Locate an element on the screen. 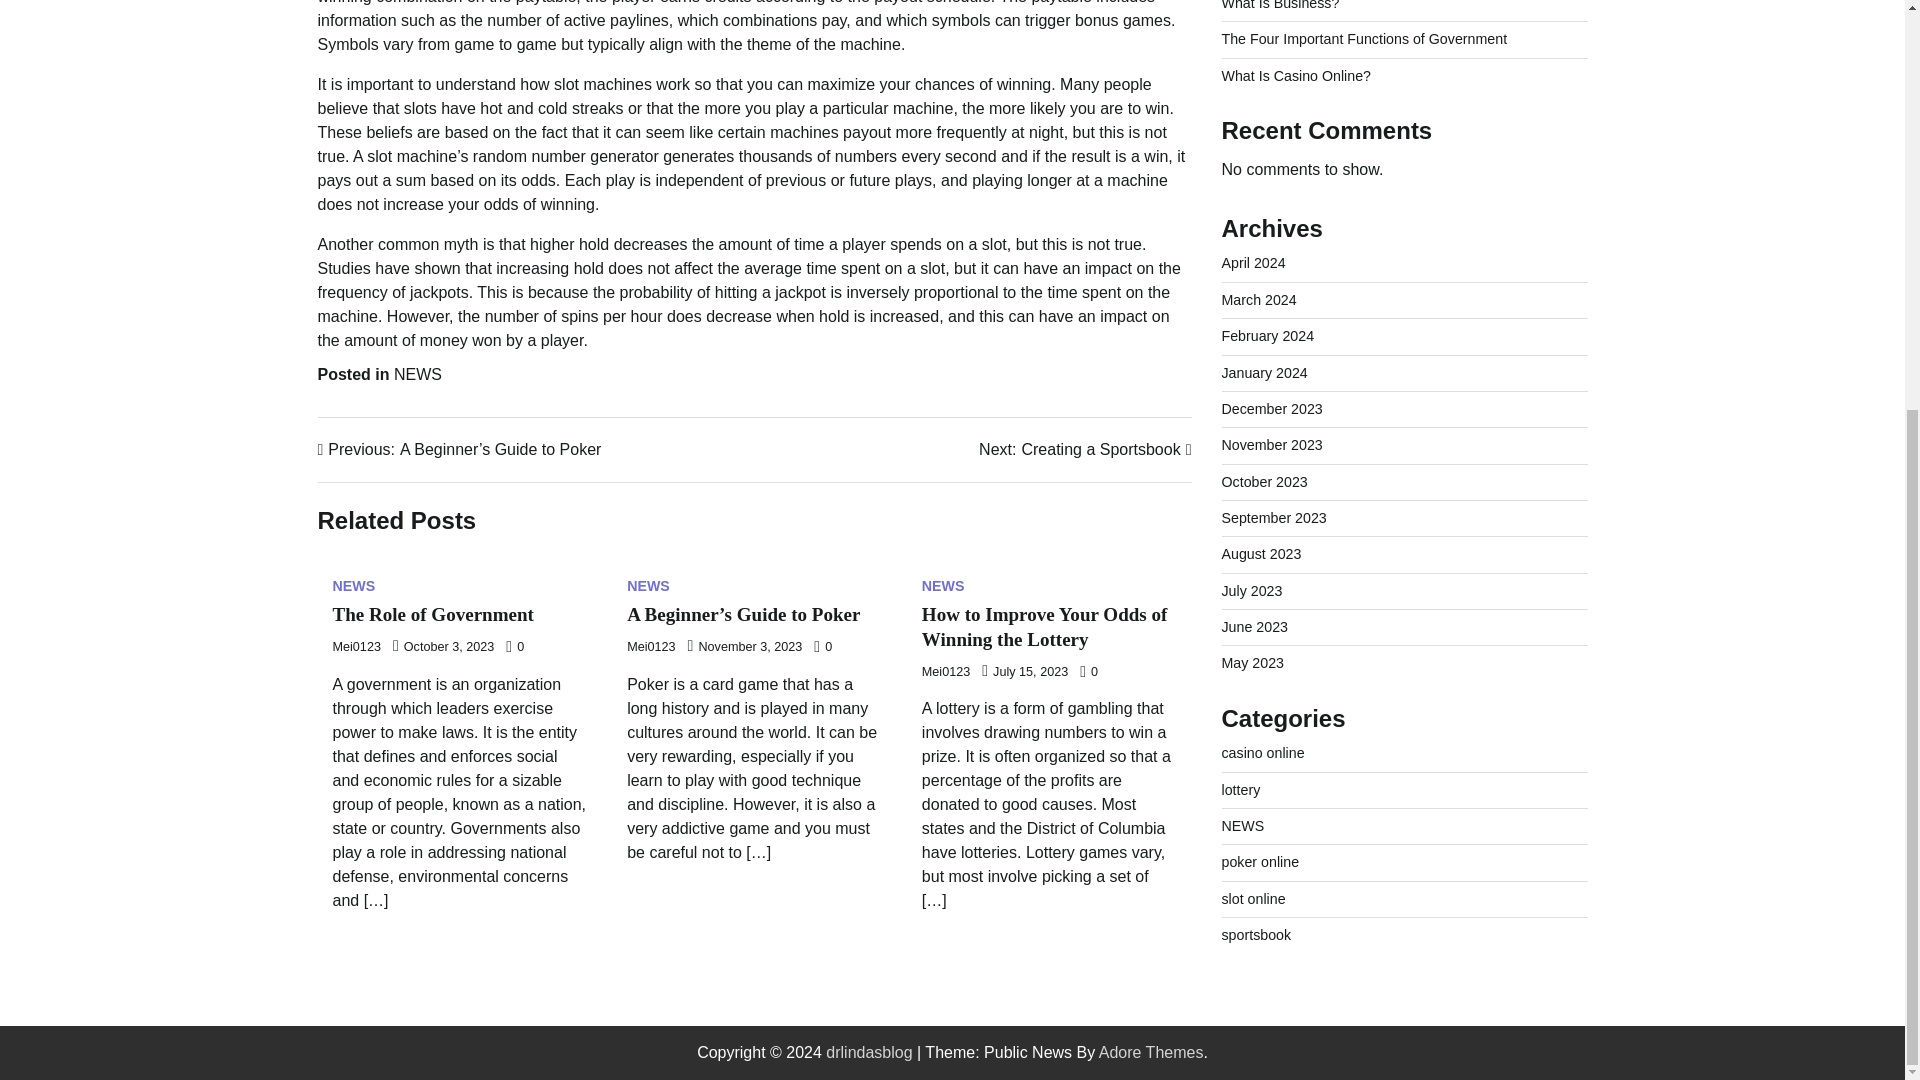 Image resolution: width=1920 pixels, height=1080 pixels. NEWS is located at coordinates (1254, 88).